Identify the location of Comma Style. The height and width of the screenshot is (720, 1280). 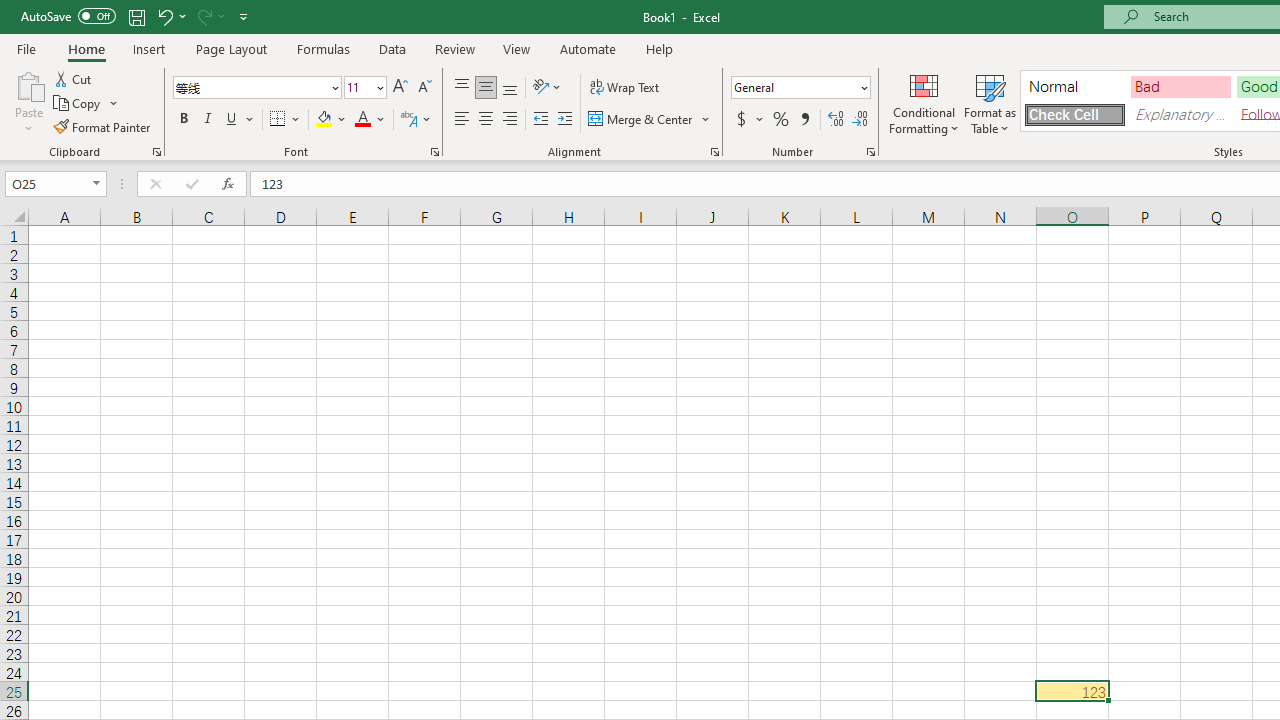
(804, 120).